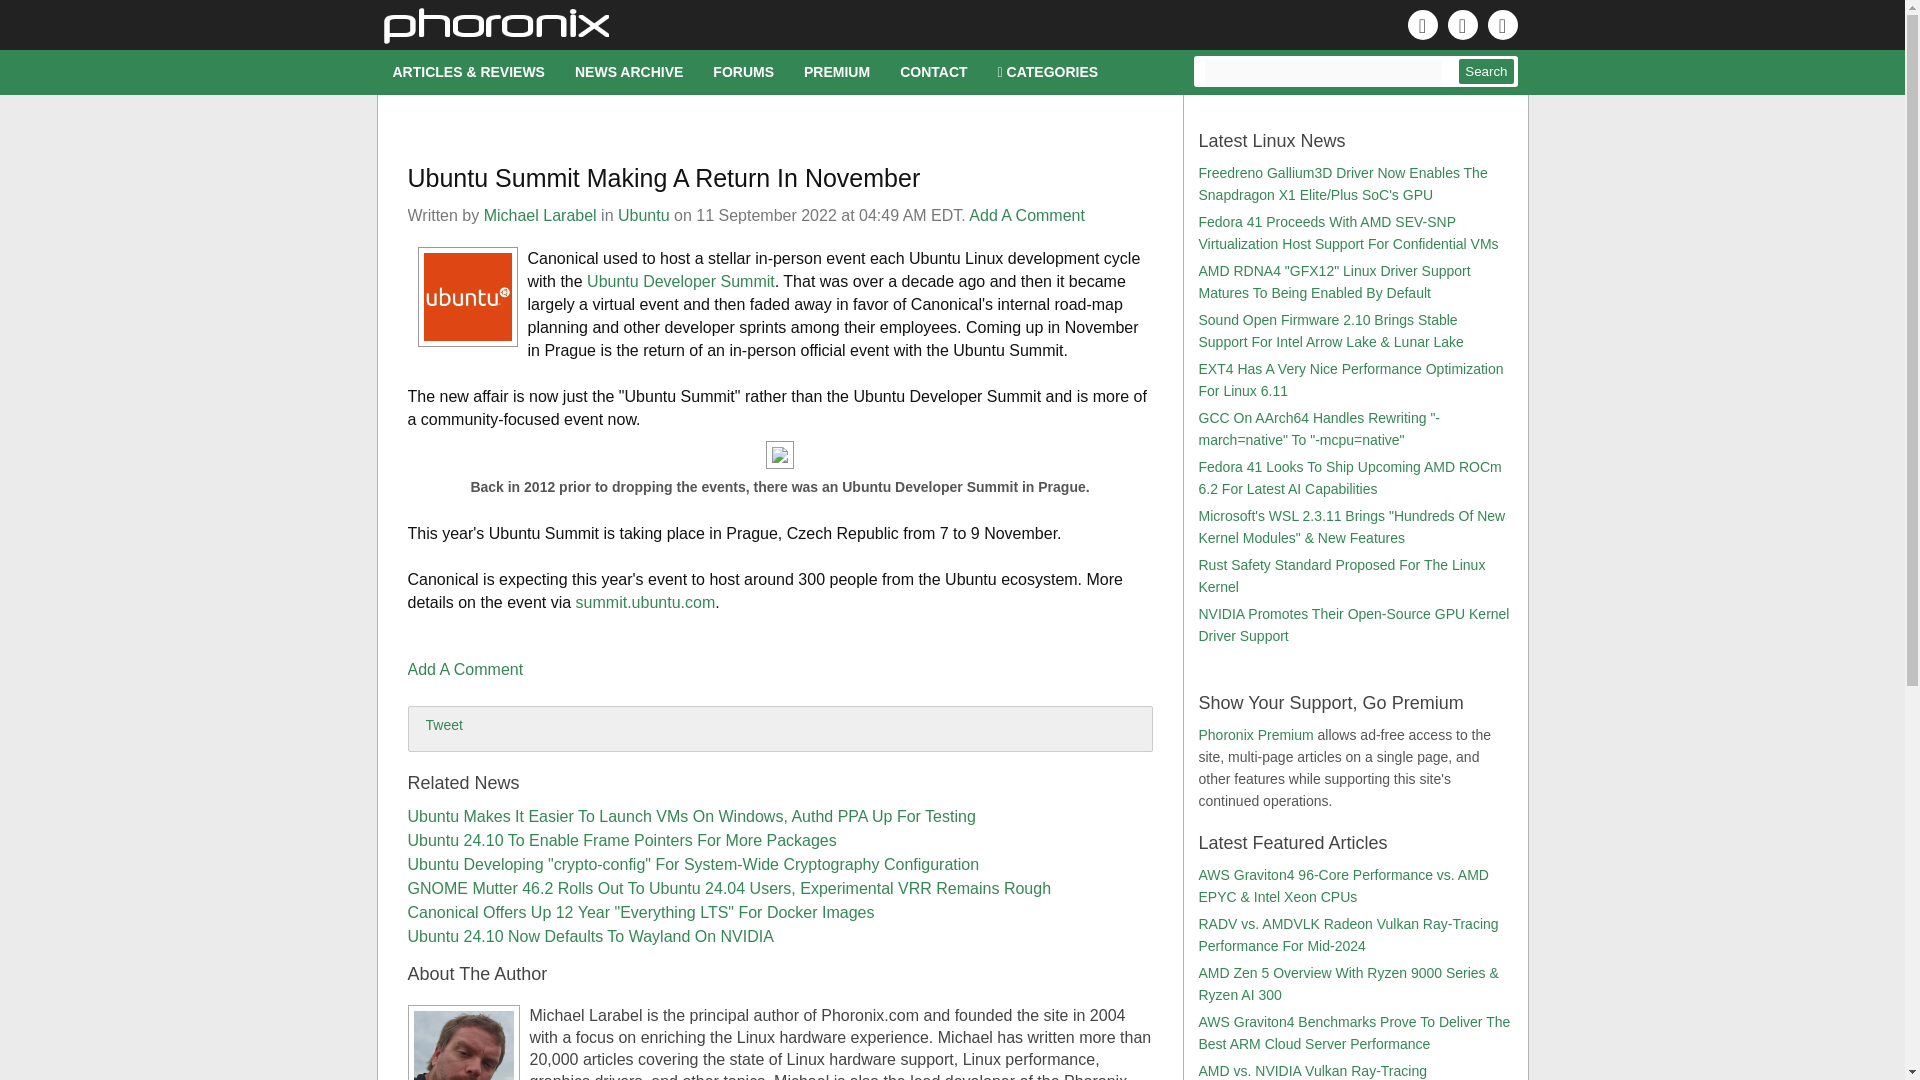 This screenshot has height=1080, width=1920. I want to click on Search, so click(1486, 72).